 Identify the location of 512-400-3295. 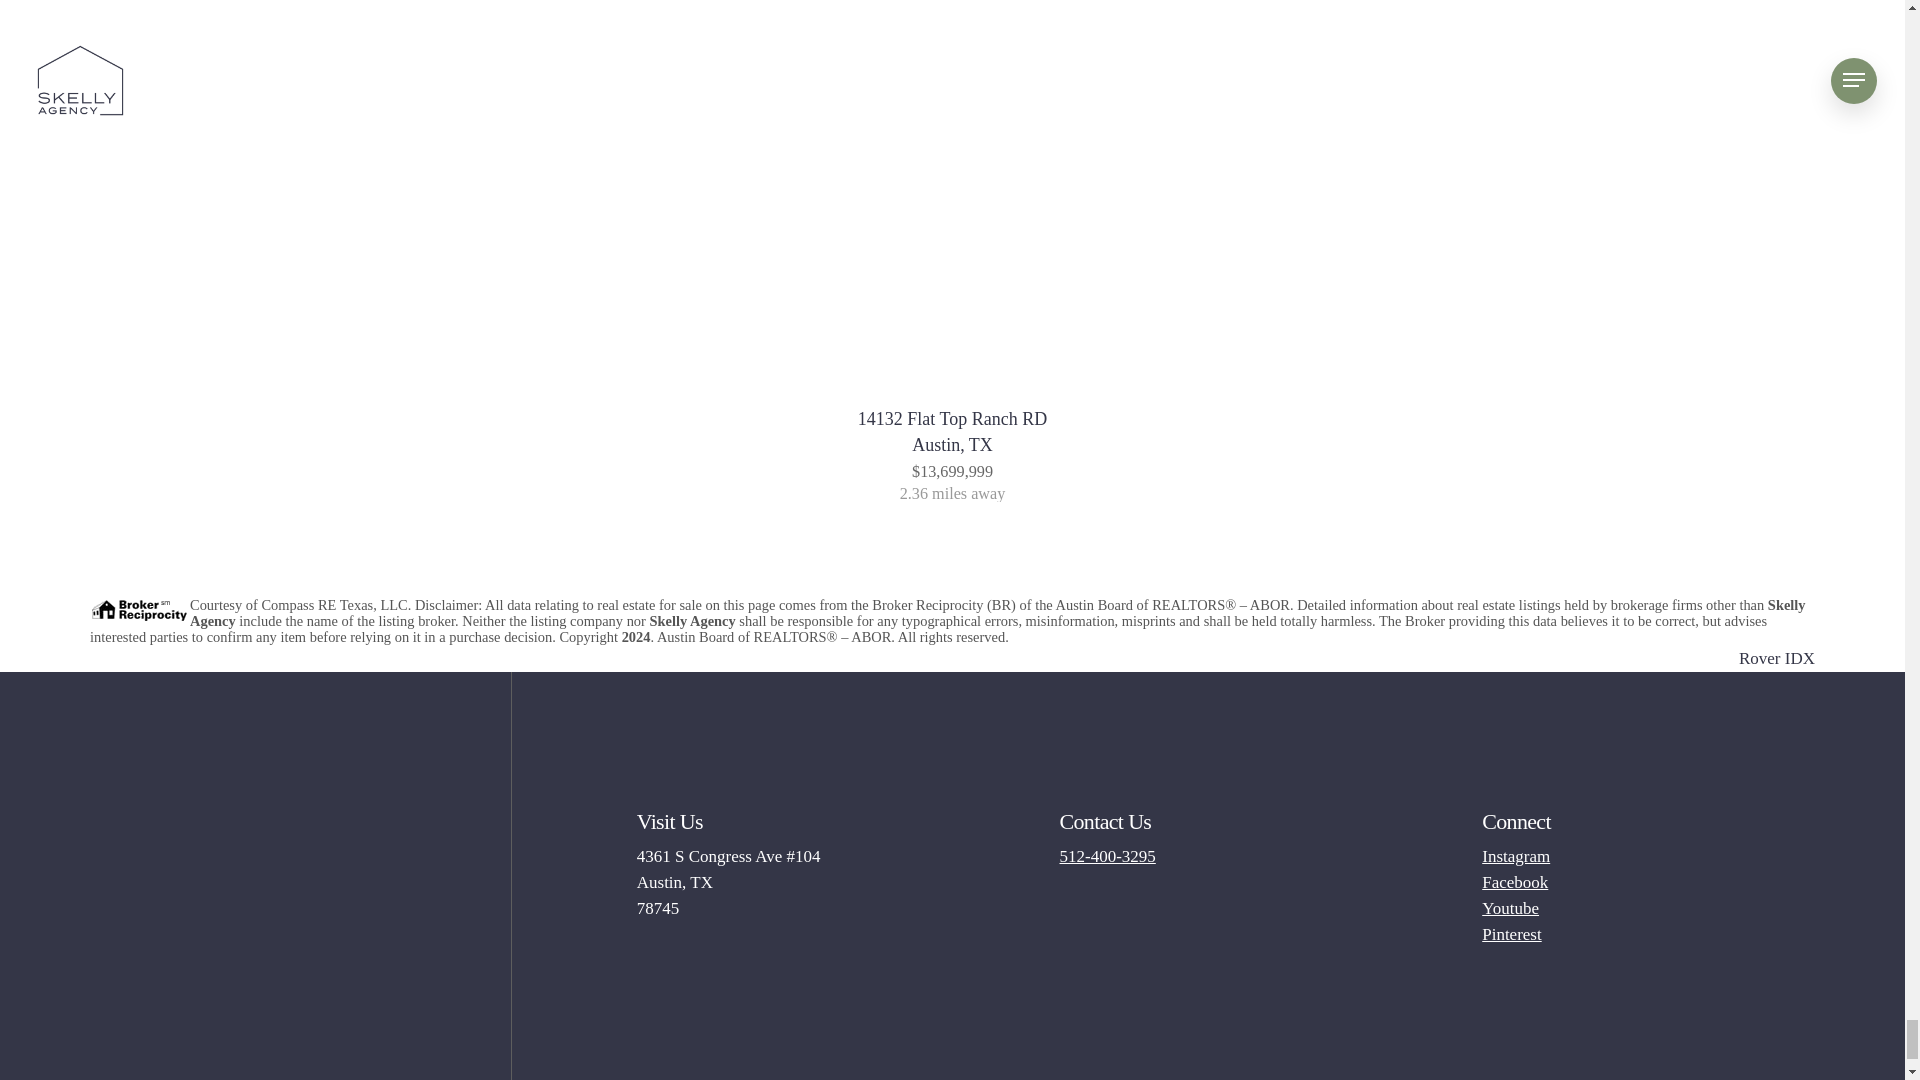
(1107, 856).